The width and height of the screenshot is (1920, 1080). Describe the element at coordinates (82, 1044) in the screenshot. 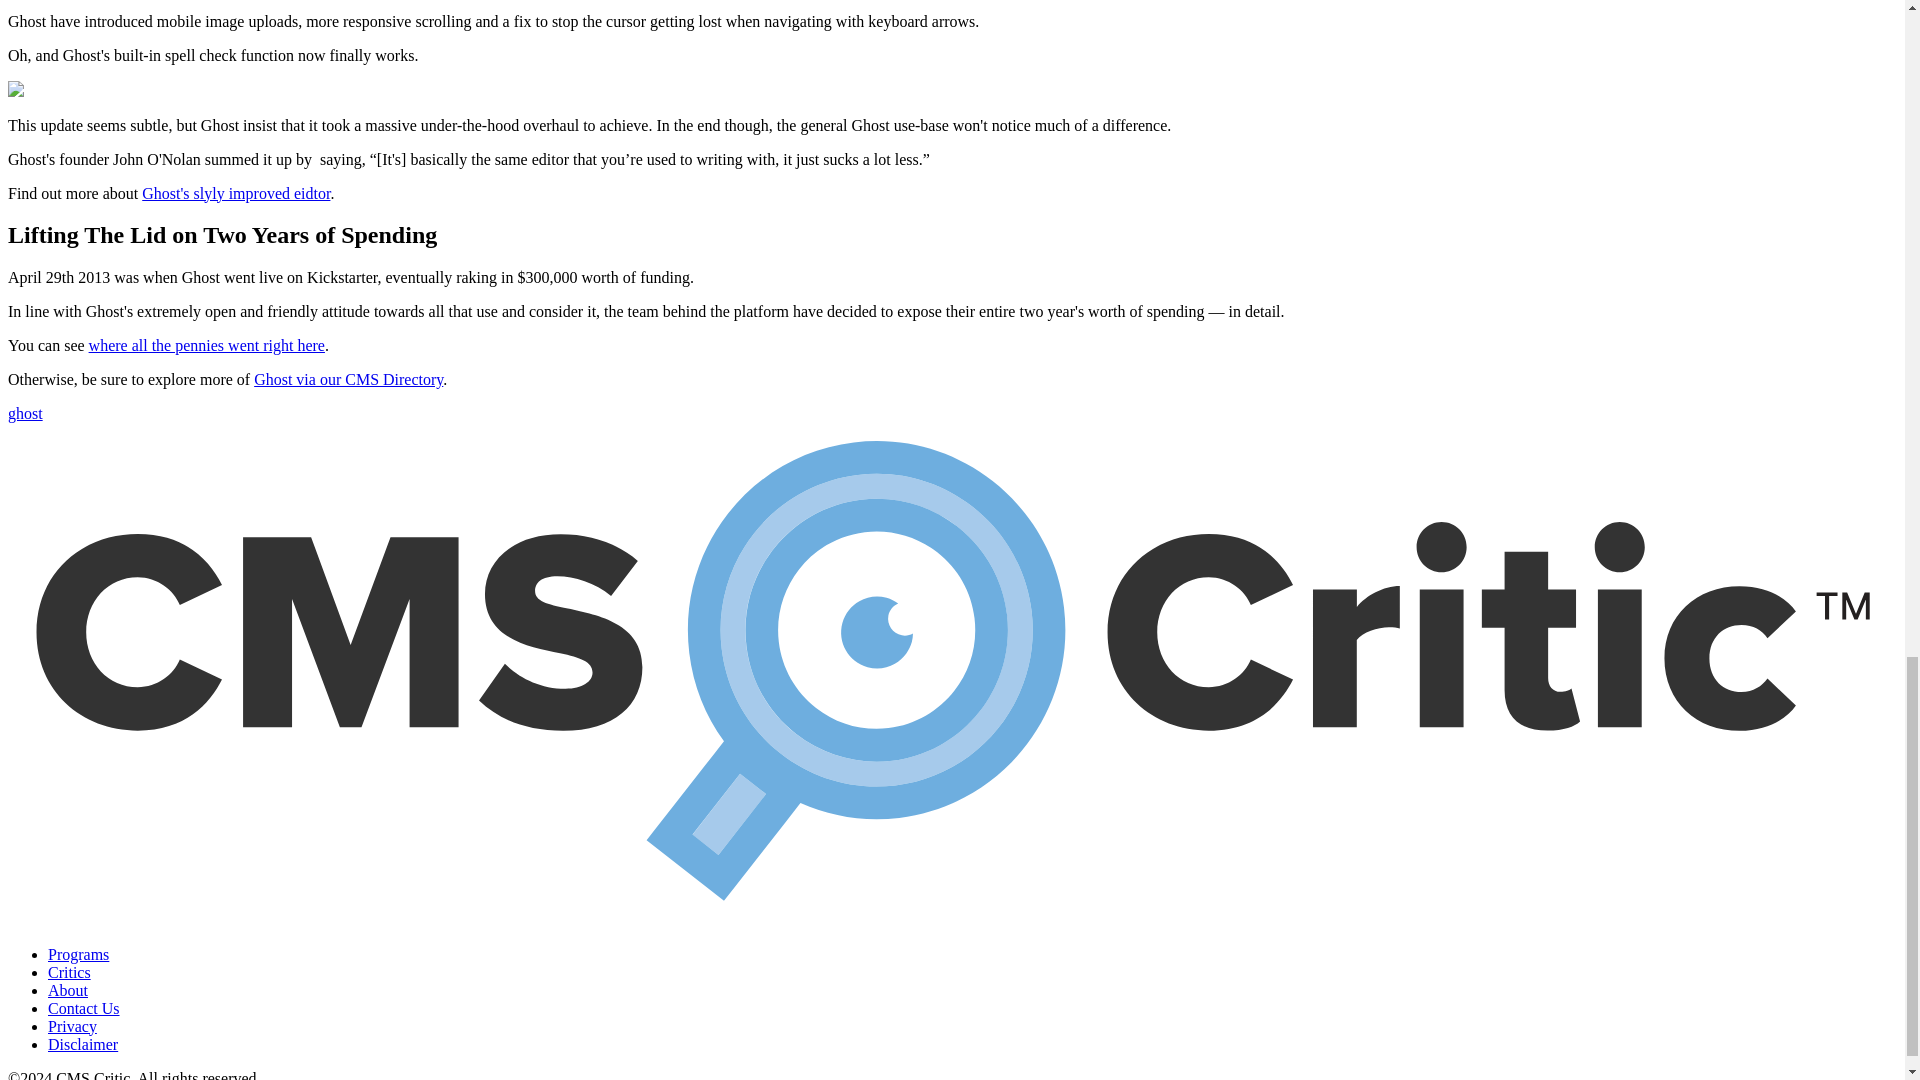

I see `Disclaimer` at that location.